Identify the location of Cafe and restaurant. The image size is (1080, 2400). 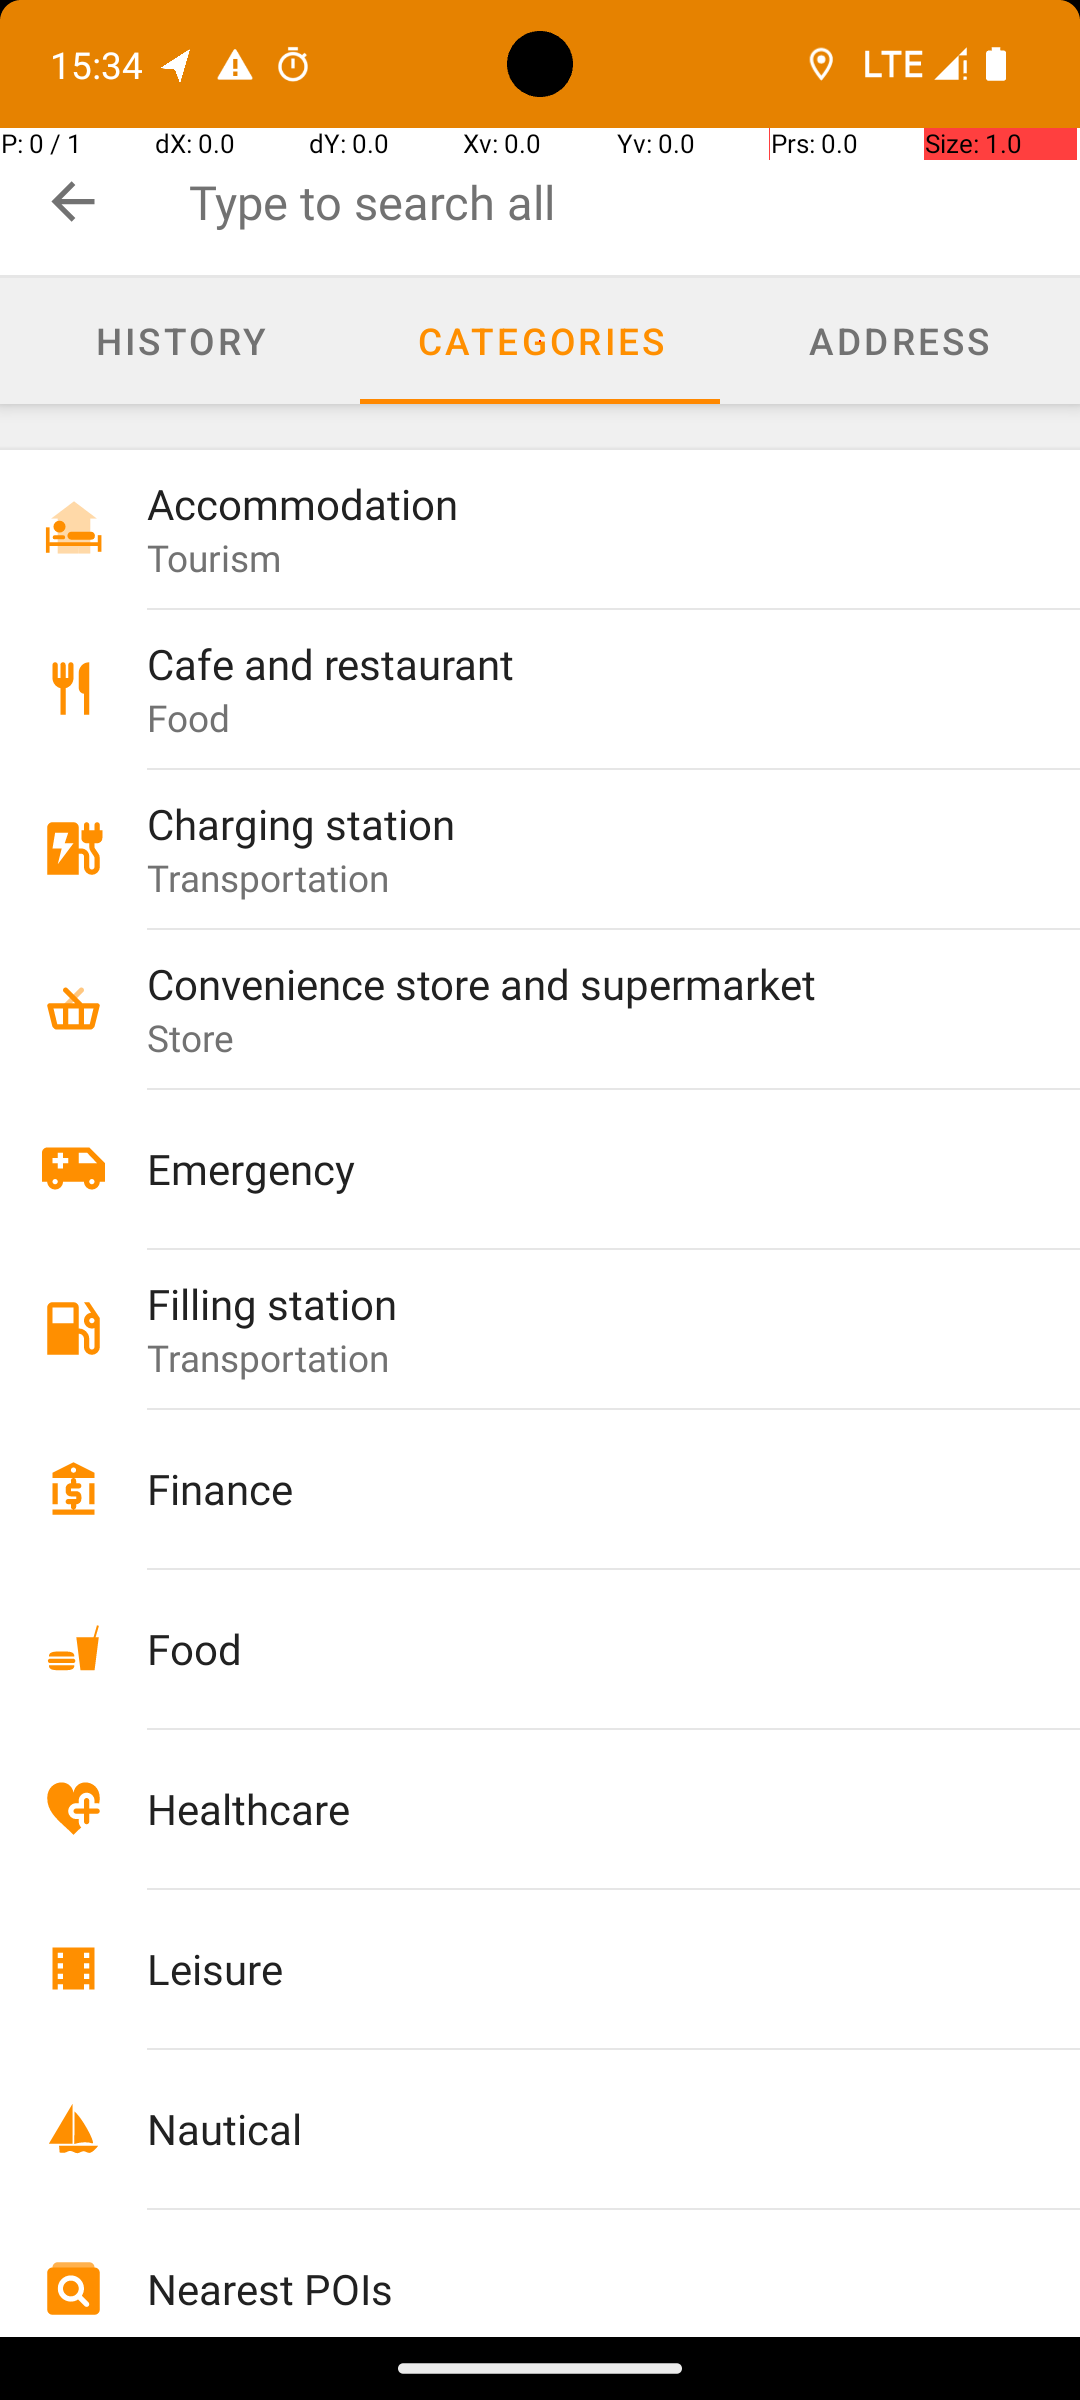
(572, 664).